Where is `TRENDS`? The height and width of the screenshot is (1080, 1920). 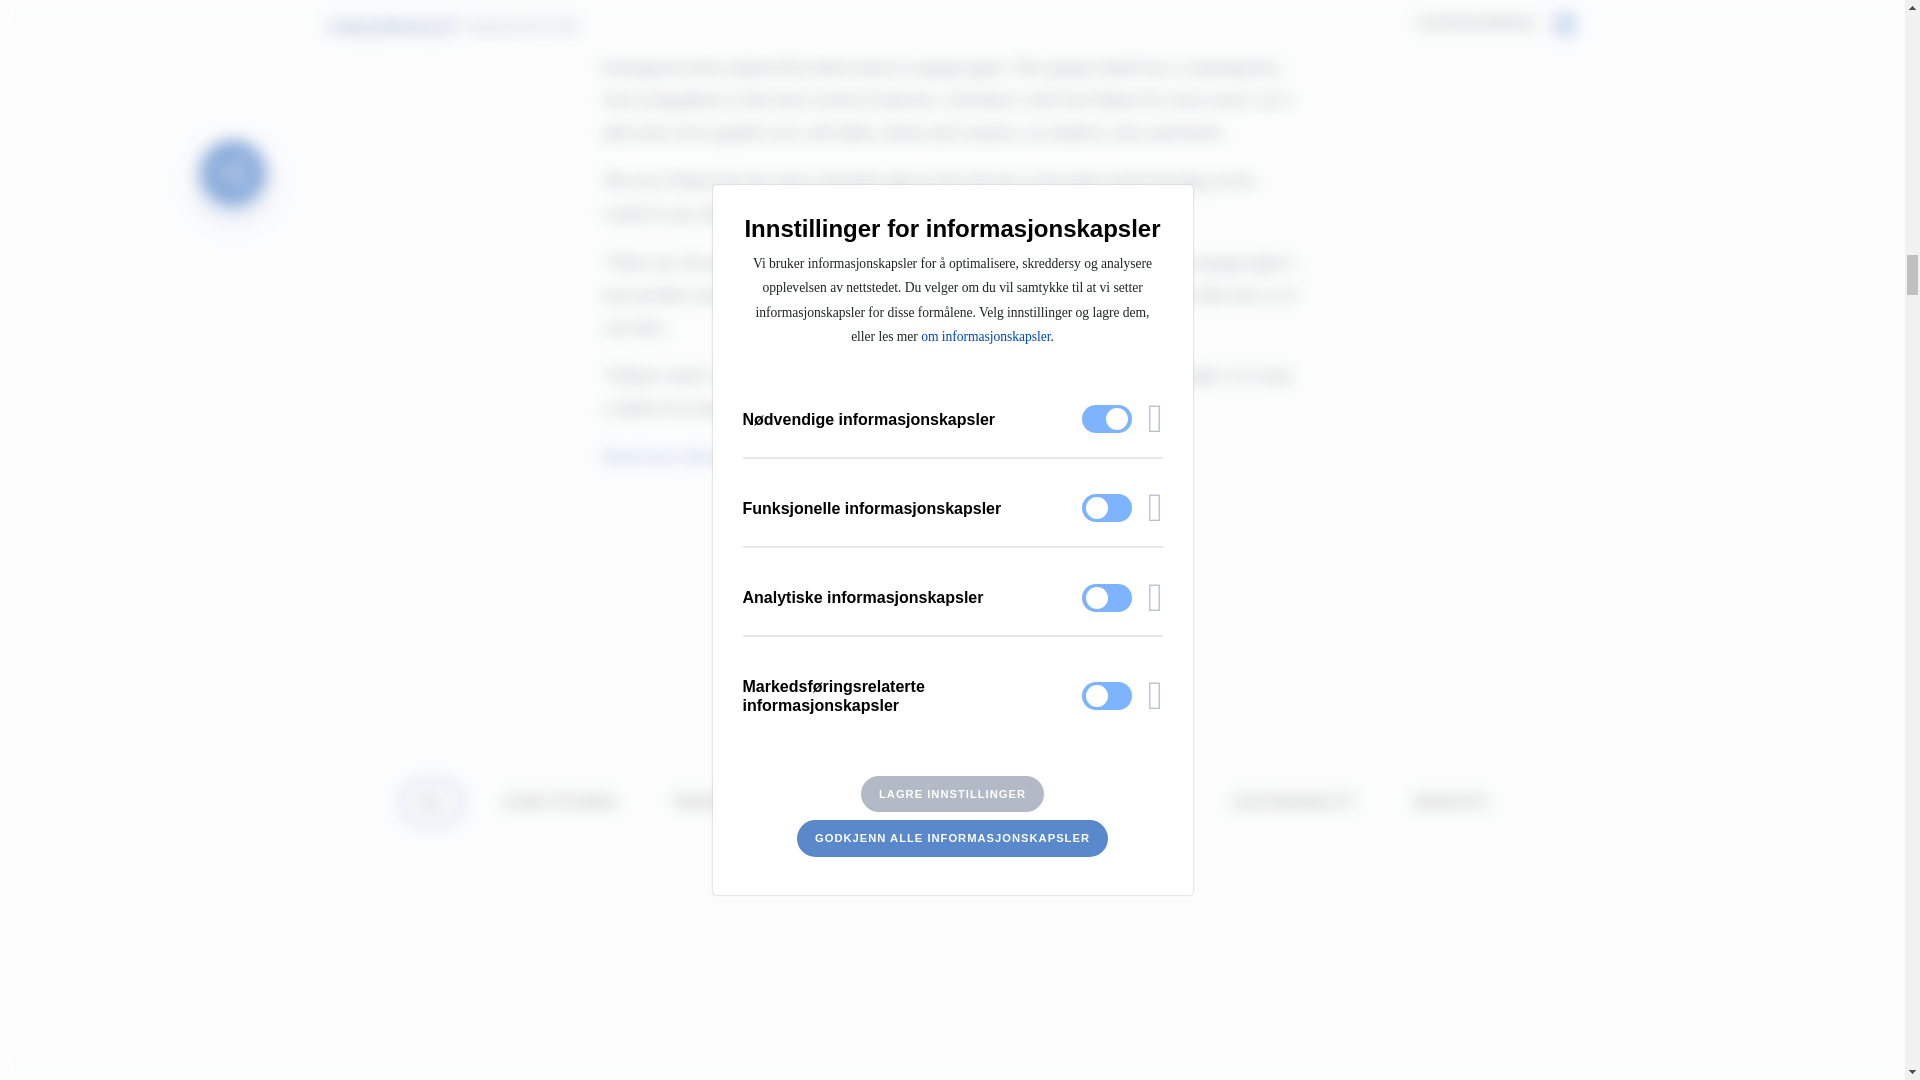 TRENDS is located at coordinates (840, 802).